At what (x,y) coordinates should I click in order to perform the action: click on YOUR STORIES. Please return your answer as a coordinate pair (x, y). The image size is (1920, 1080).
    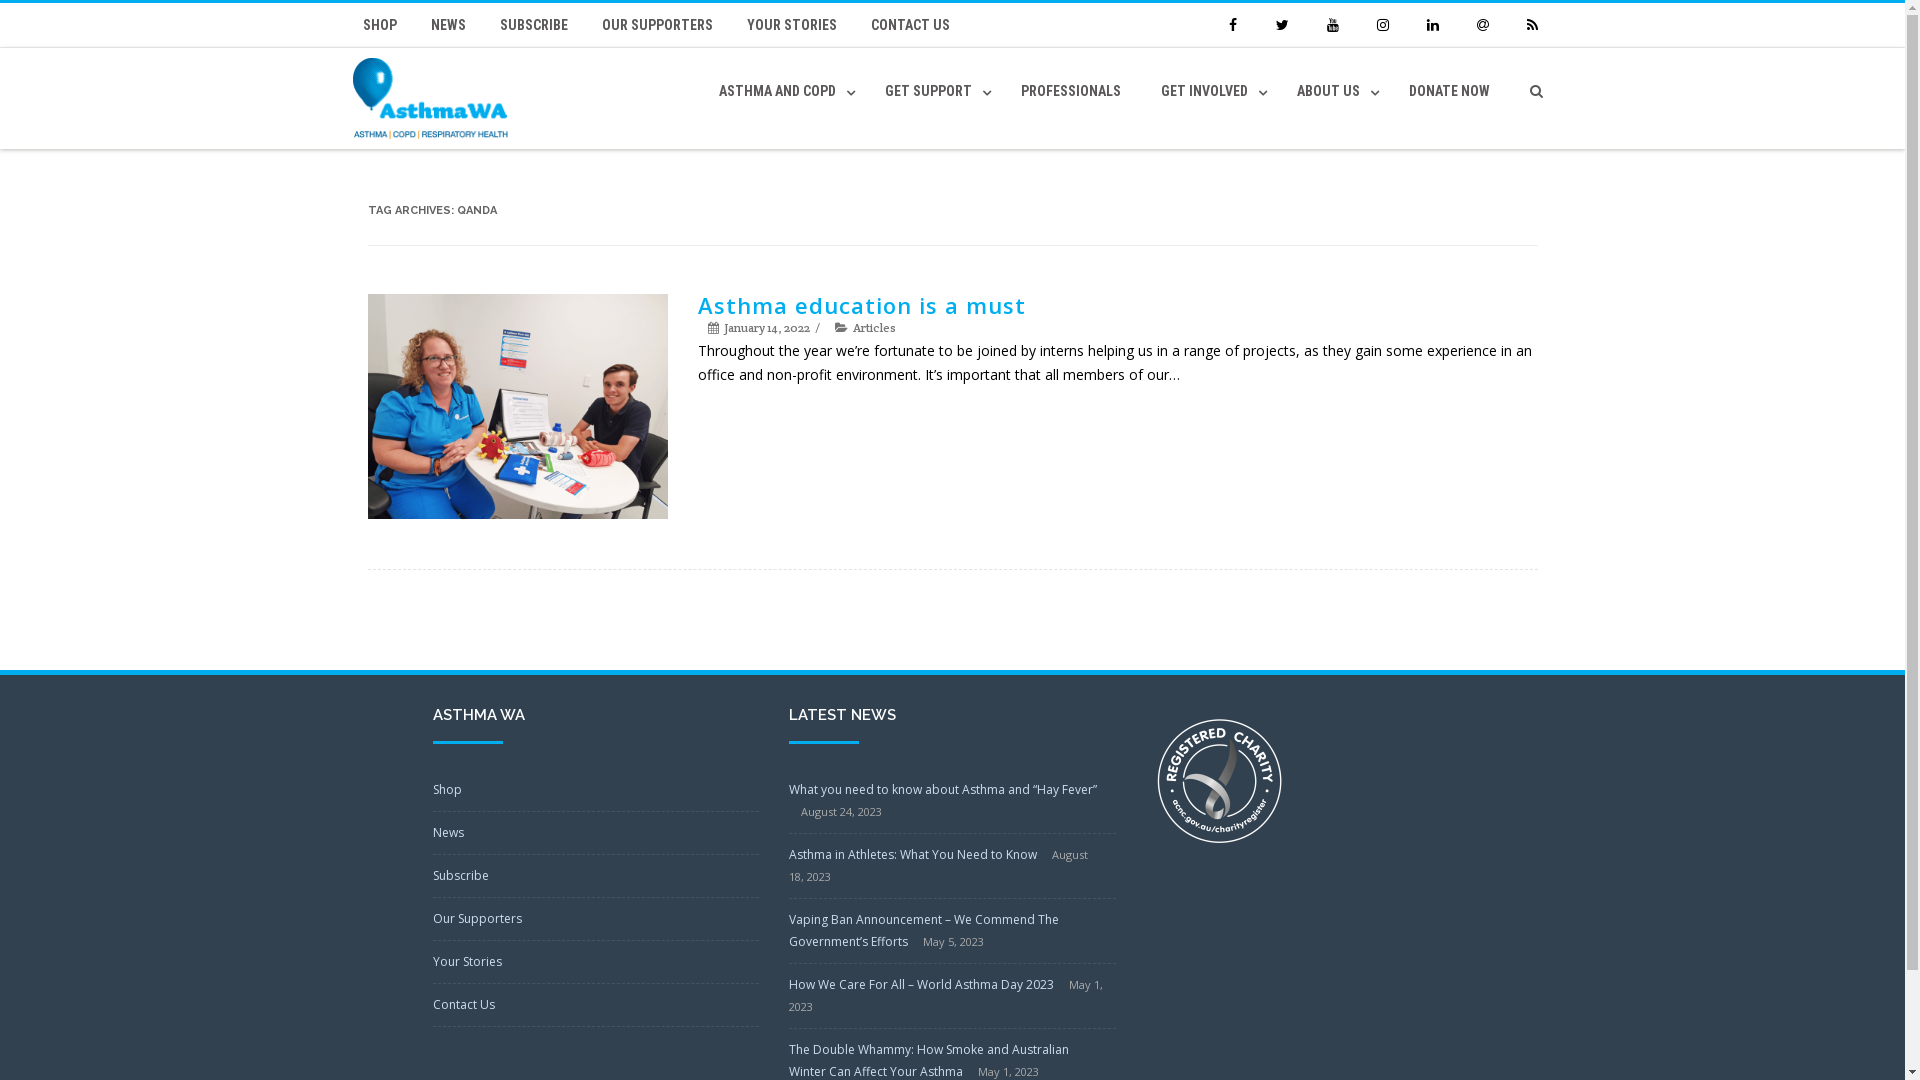
    Looking at the image, I should click on (791, 25).